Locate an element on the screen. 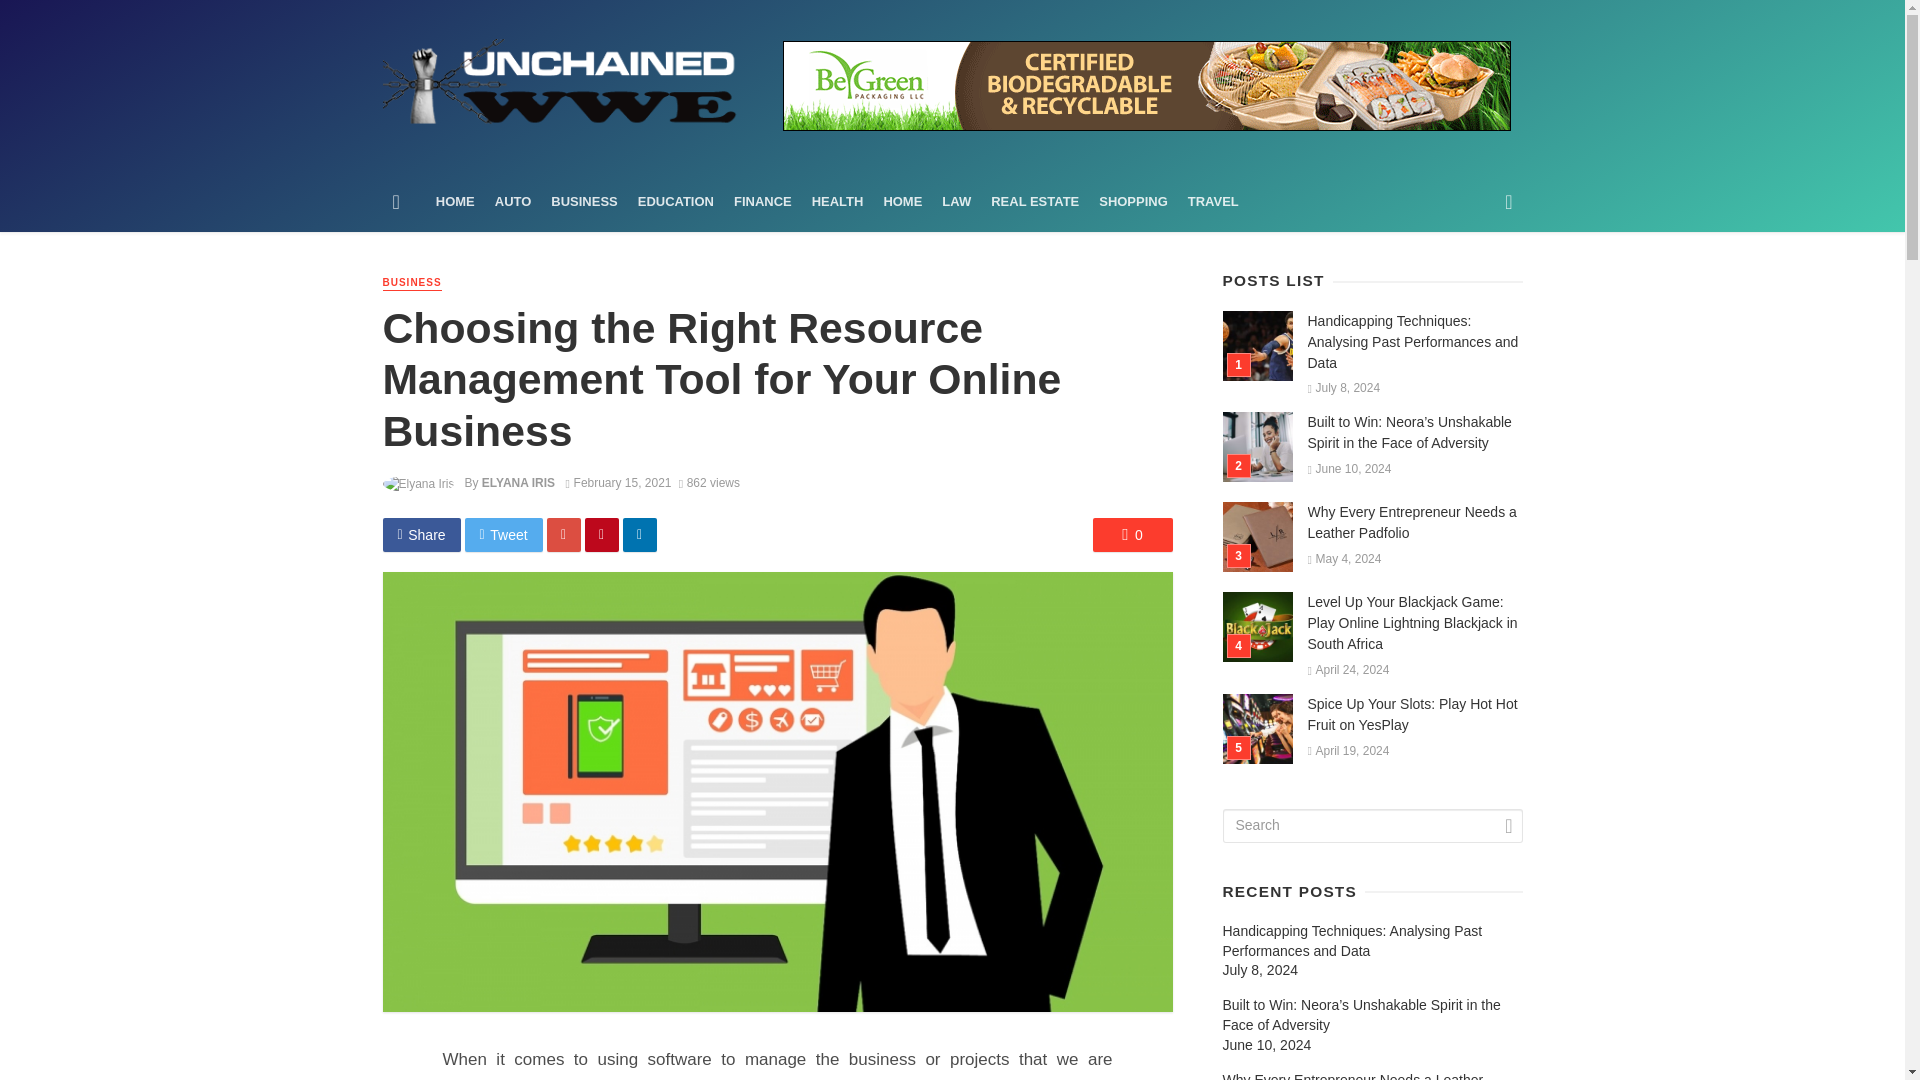  TRAVEL is located at coordinates (1214, 202).